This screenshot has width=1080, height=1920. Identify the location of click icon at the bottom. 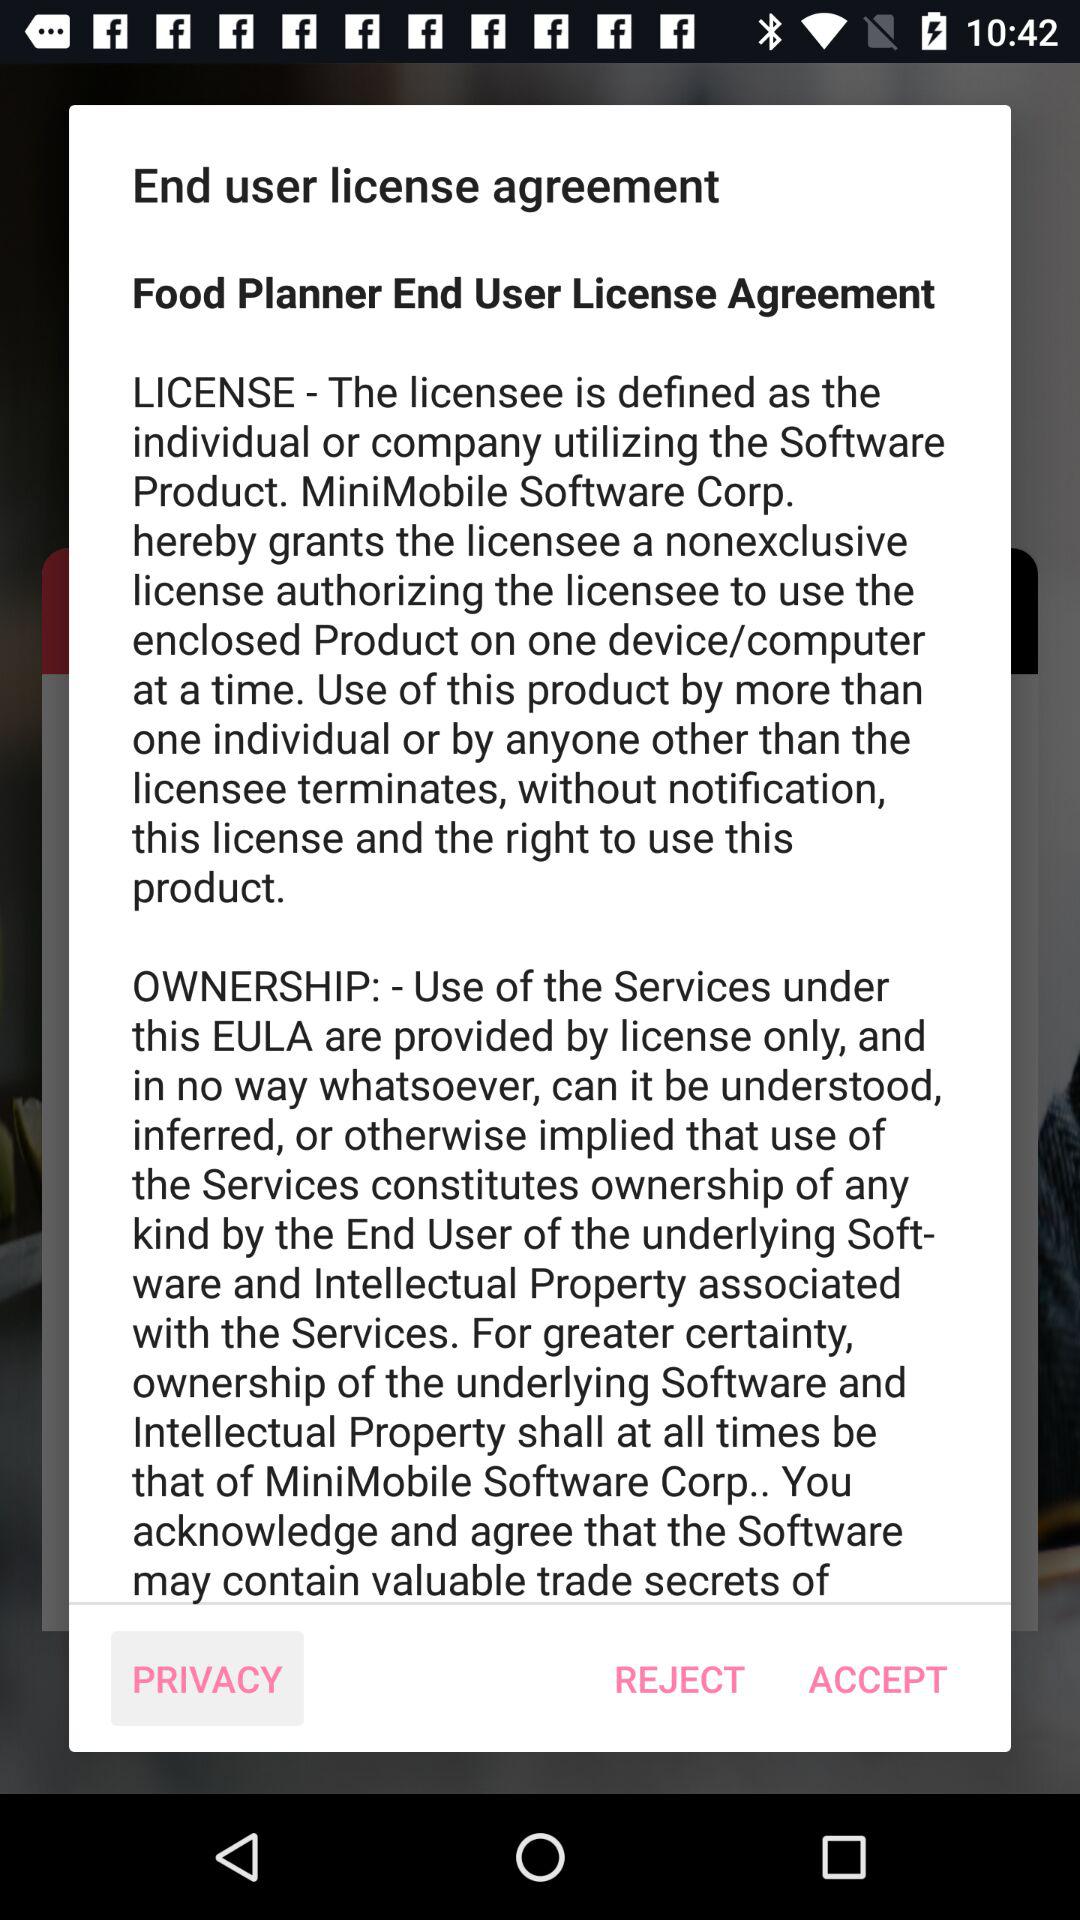
(680, 1678).